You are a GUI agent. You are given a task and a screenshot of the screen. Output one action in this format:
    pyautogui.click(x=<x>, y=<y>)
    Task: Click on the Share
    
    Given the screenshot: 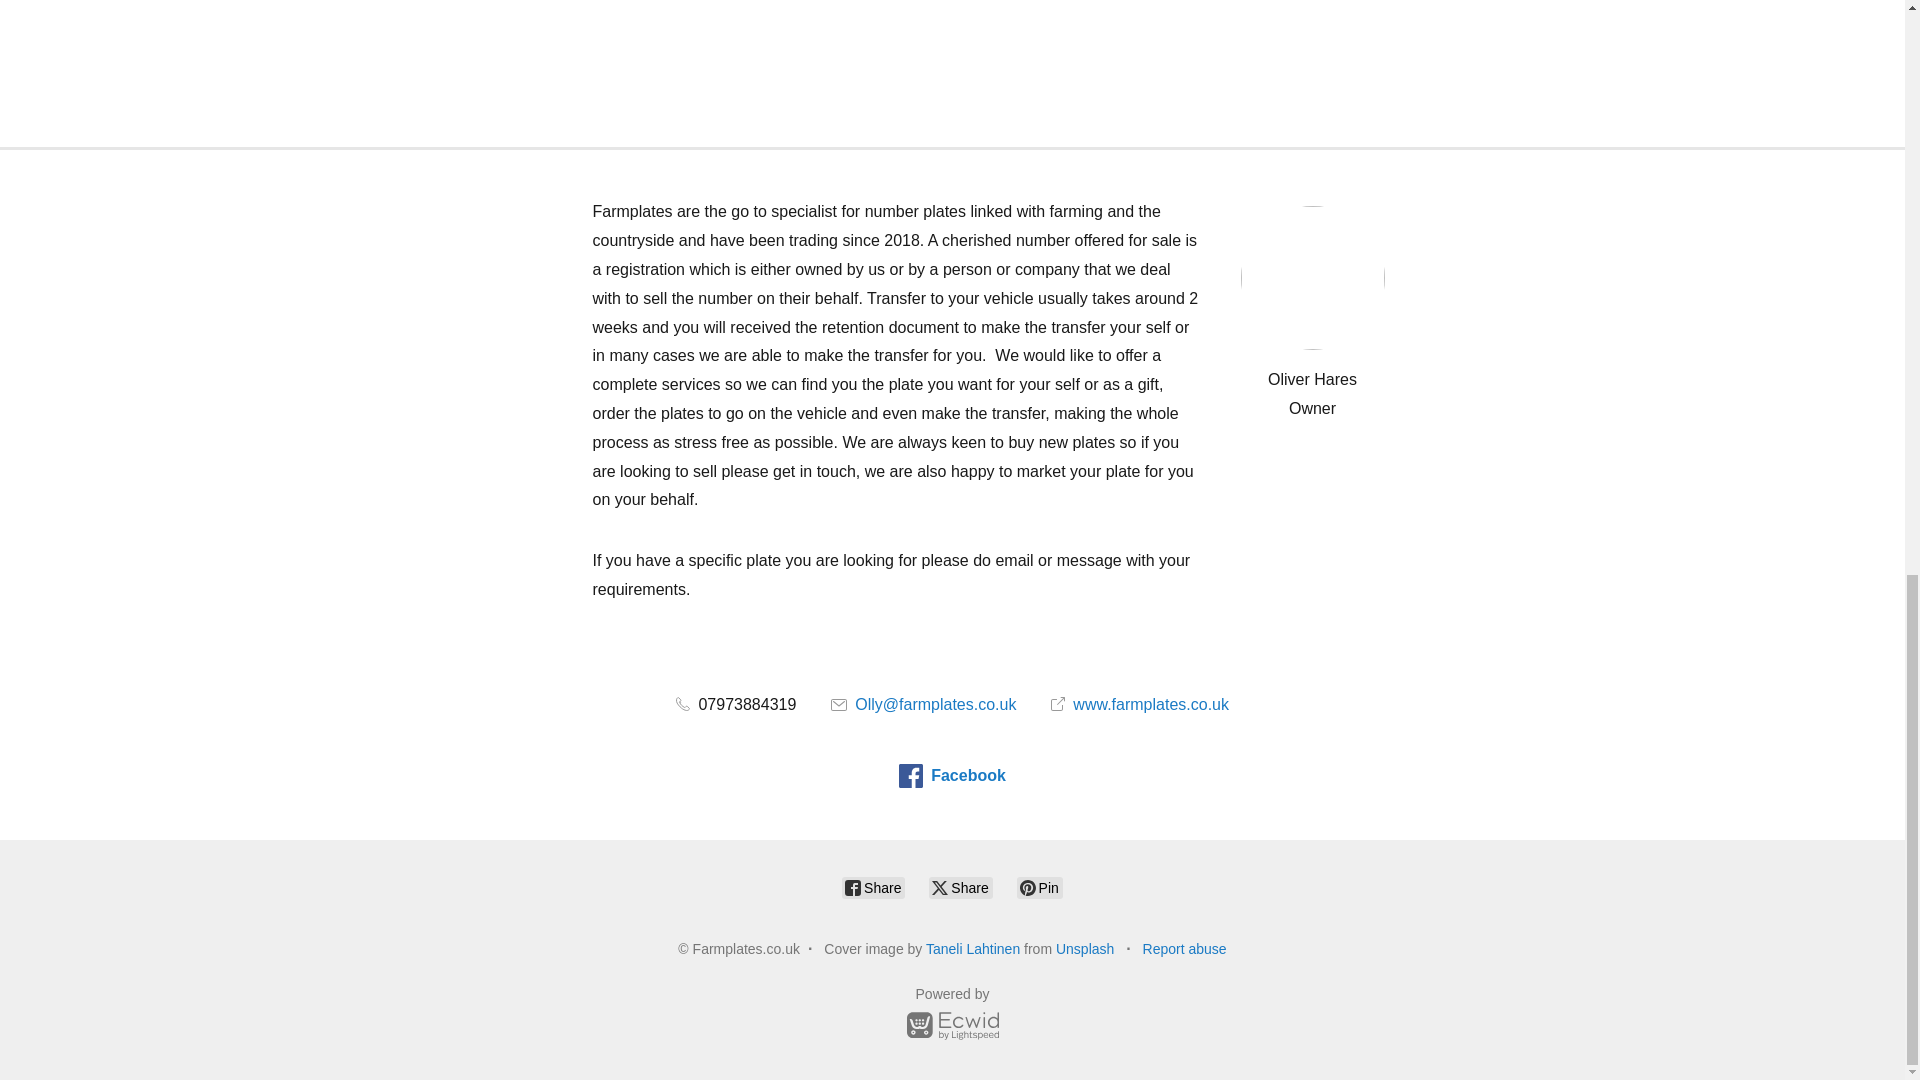 What is the action you would take?
    pyautogui.click(x=873, y=887)
    